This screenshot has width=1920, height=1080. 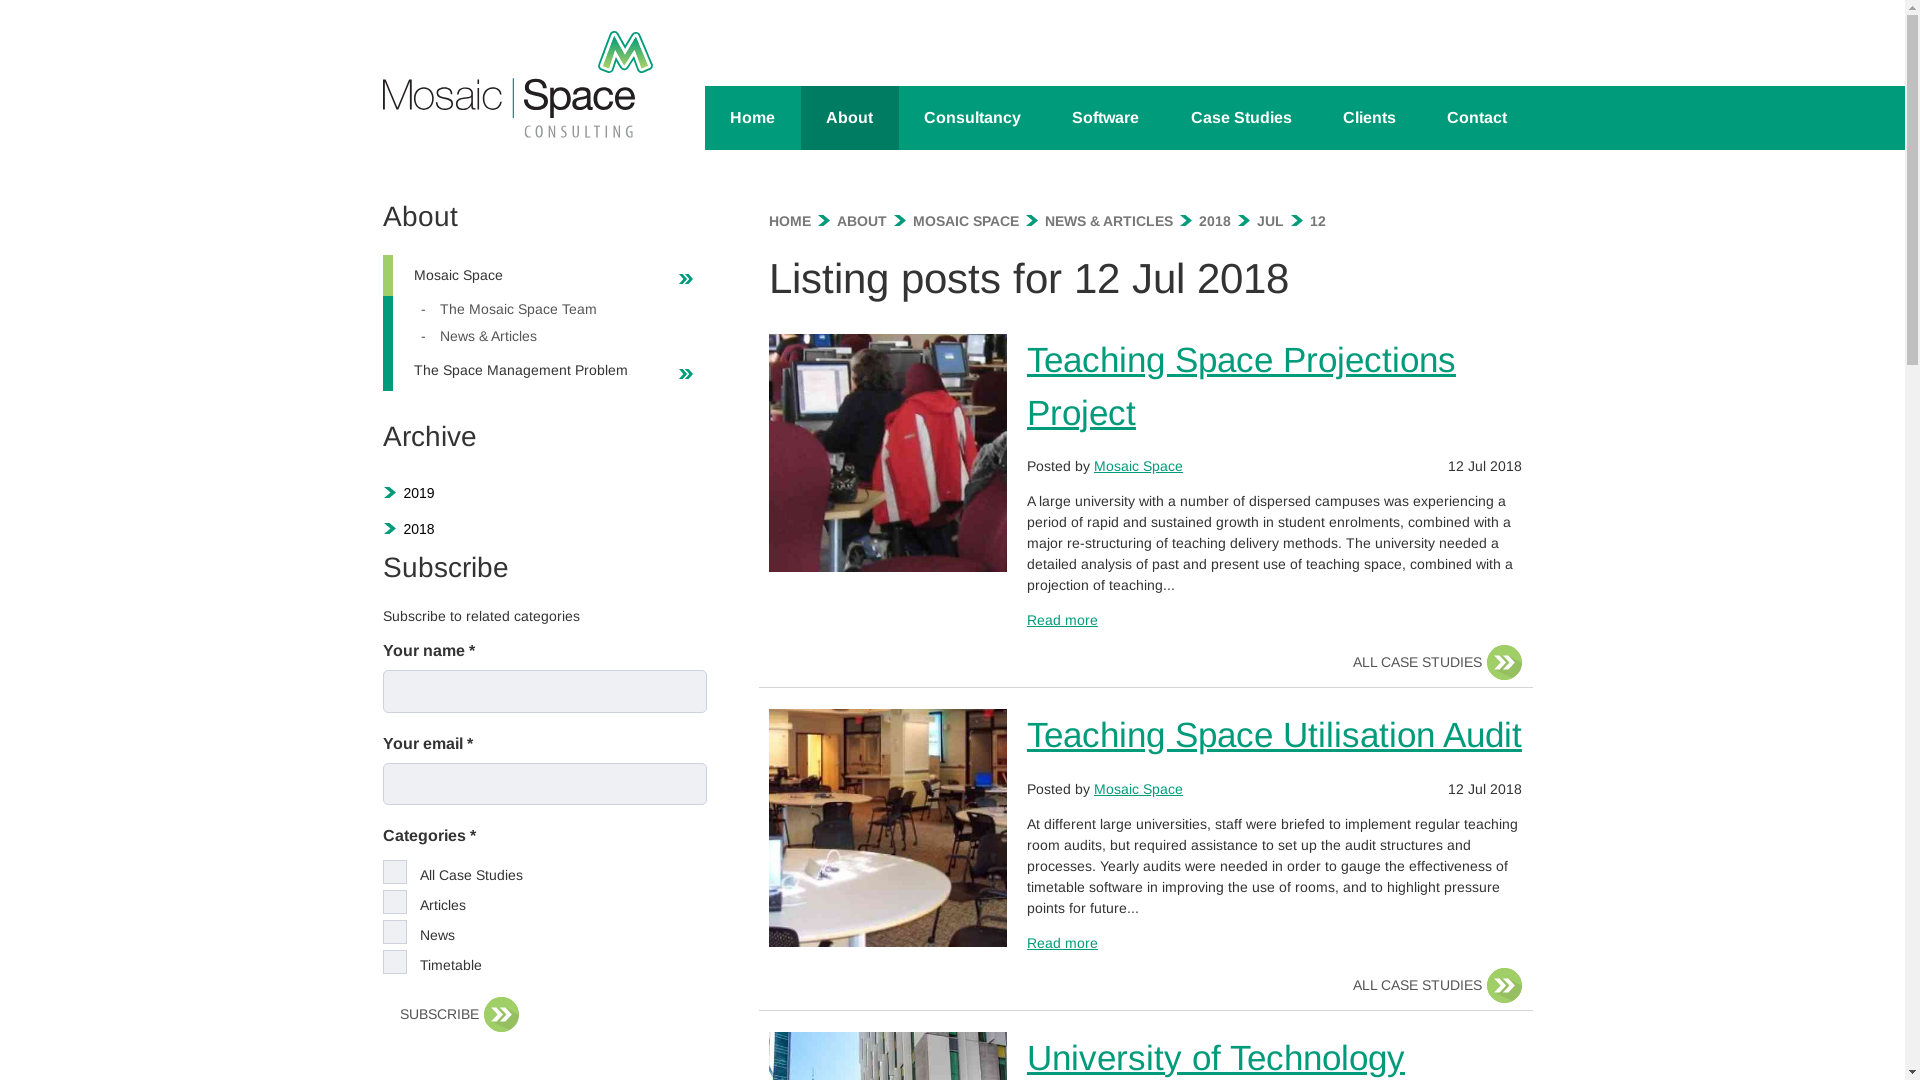 I want to click on ABOUT, so click(x=862, y=221).